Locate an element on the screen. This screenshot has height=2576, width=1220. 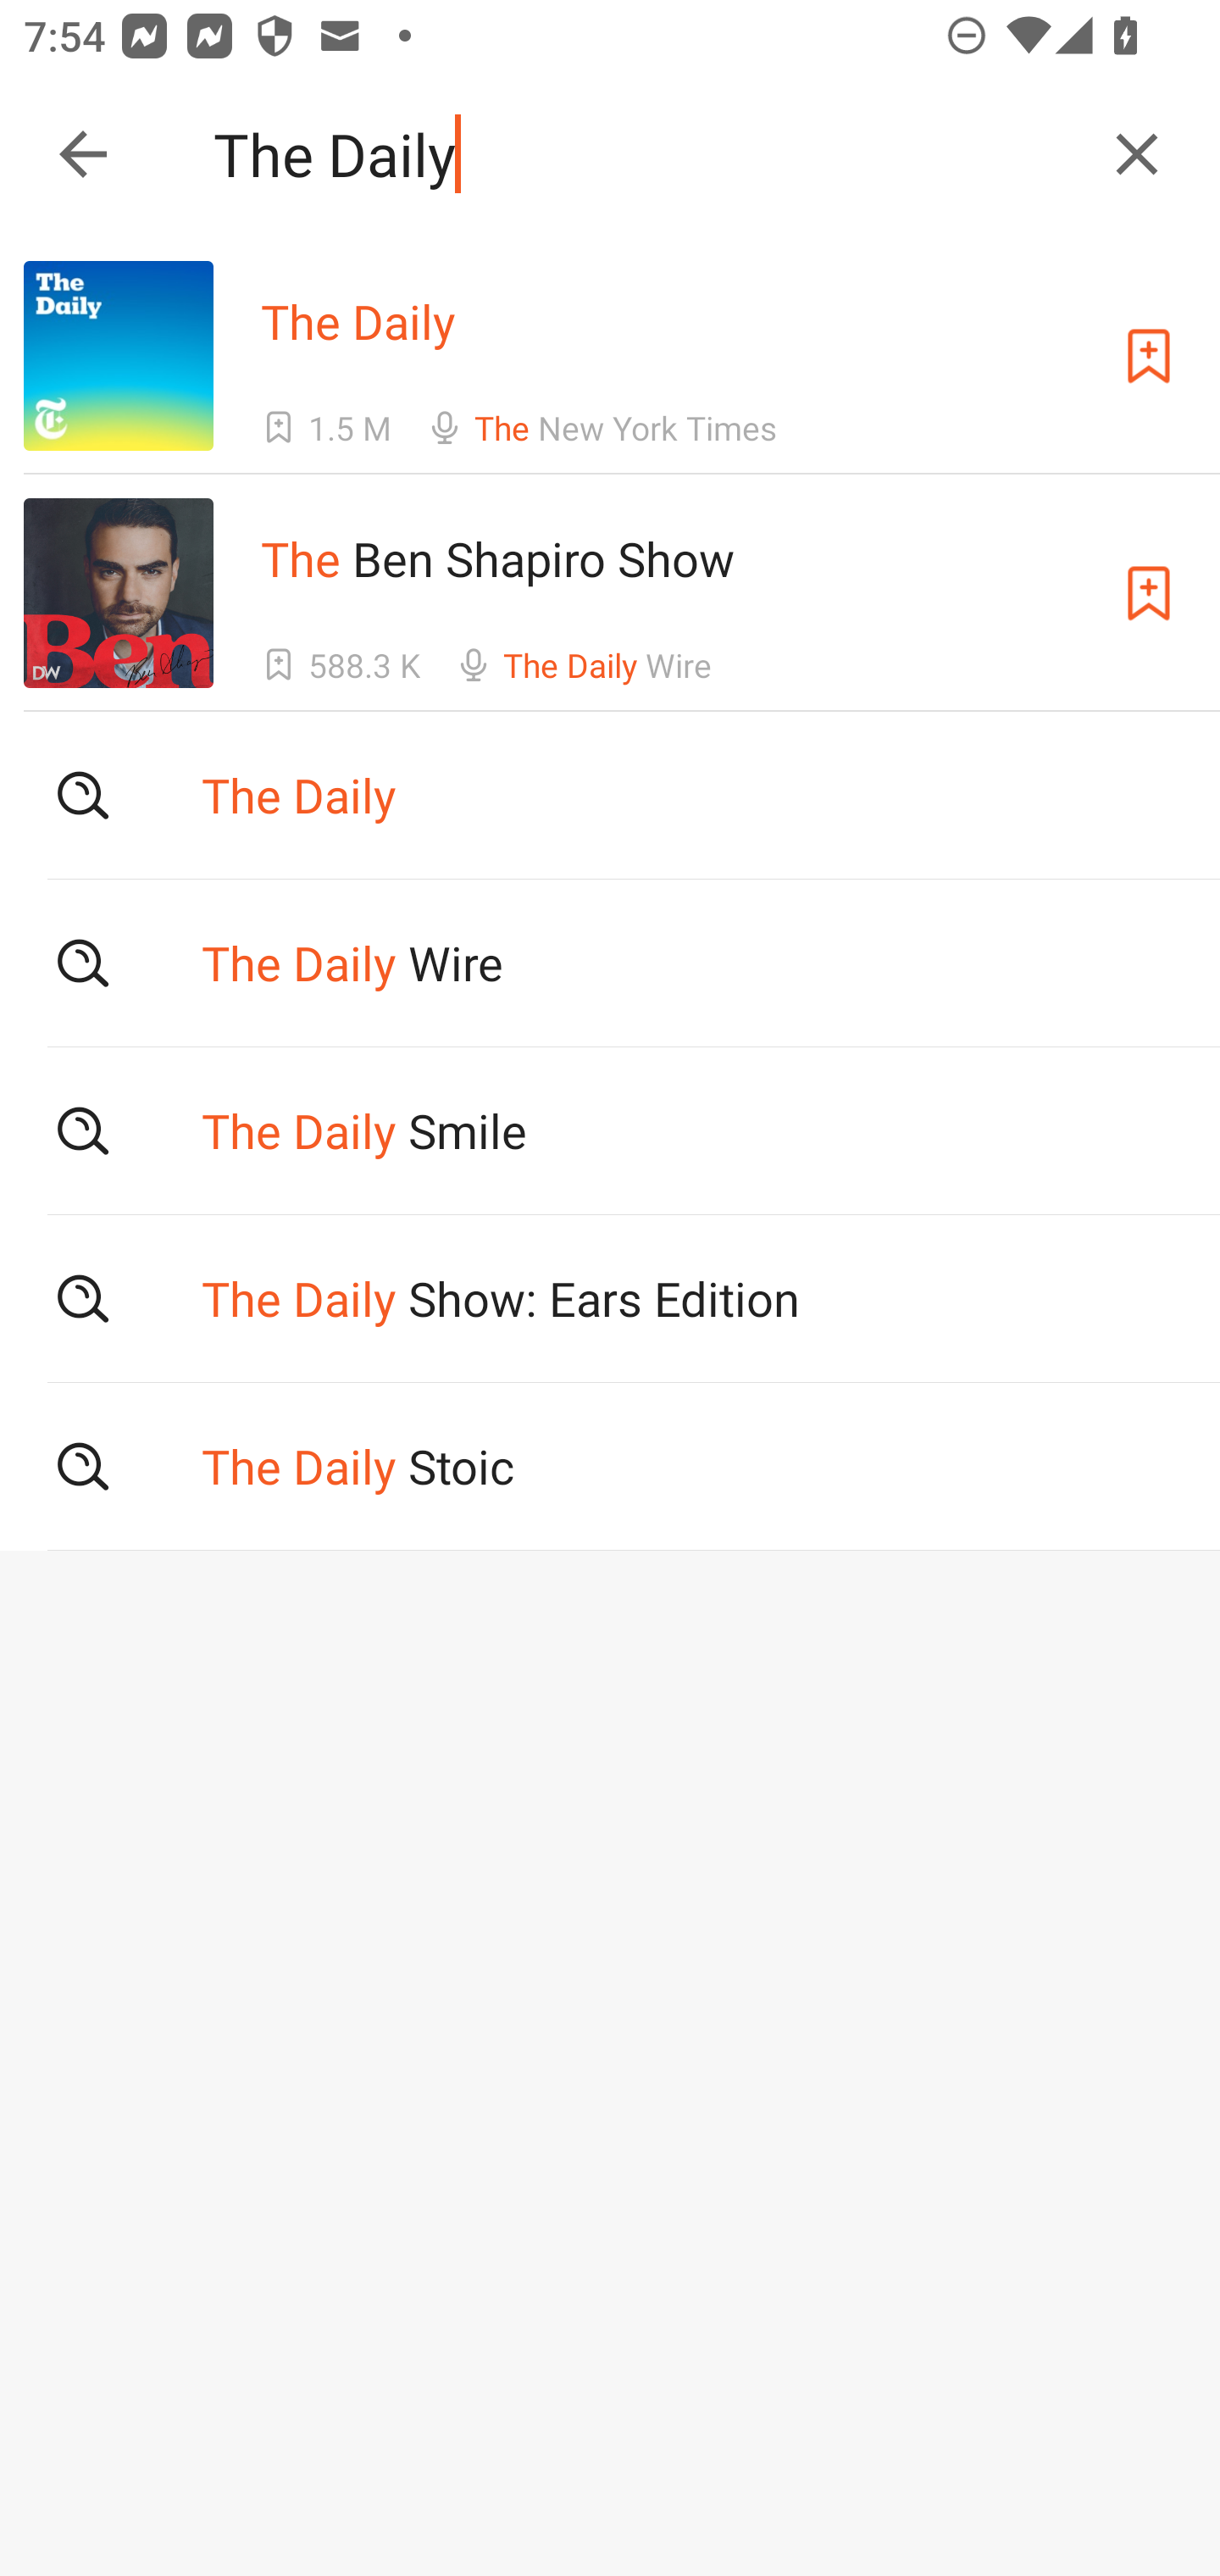
Subscribe is located at coordinates (1149, 591).